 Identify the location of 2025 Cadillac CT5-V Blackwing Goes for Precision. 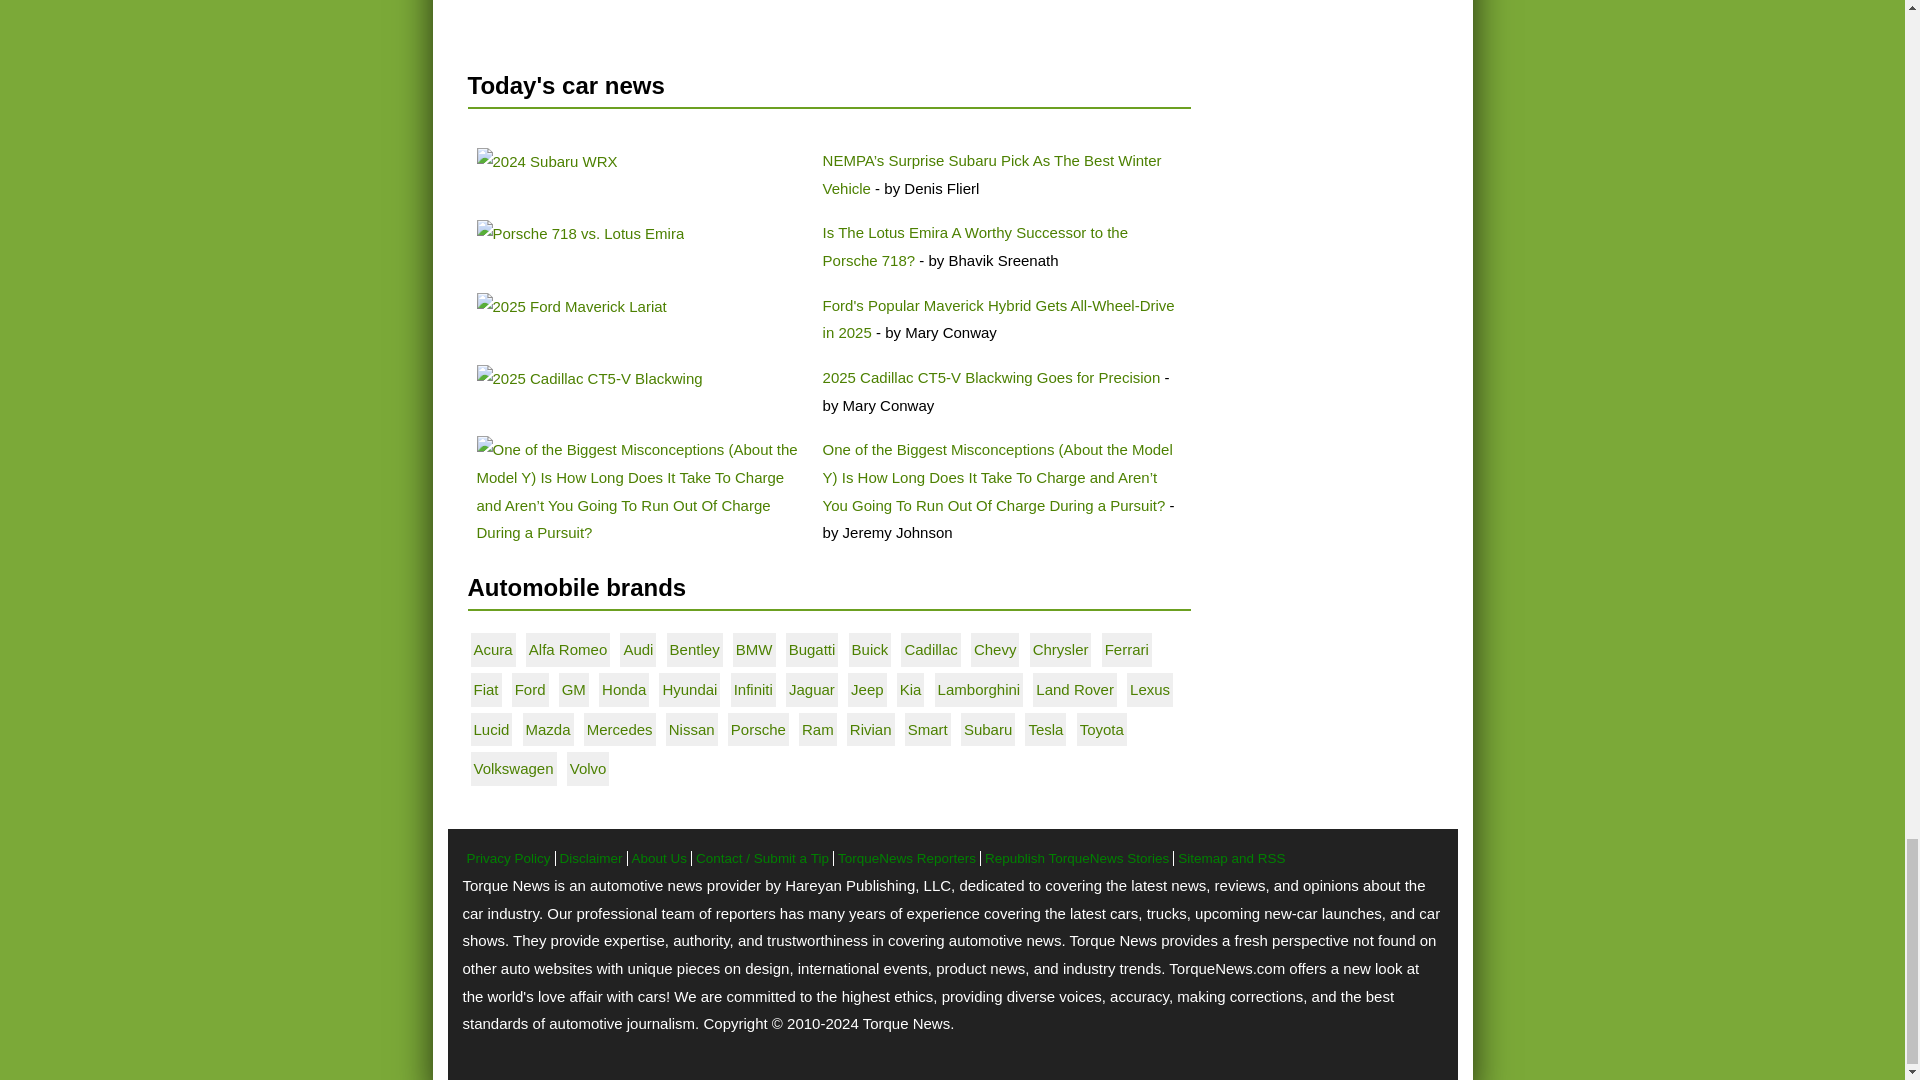
(992, 377).